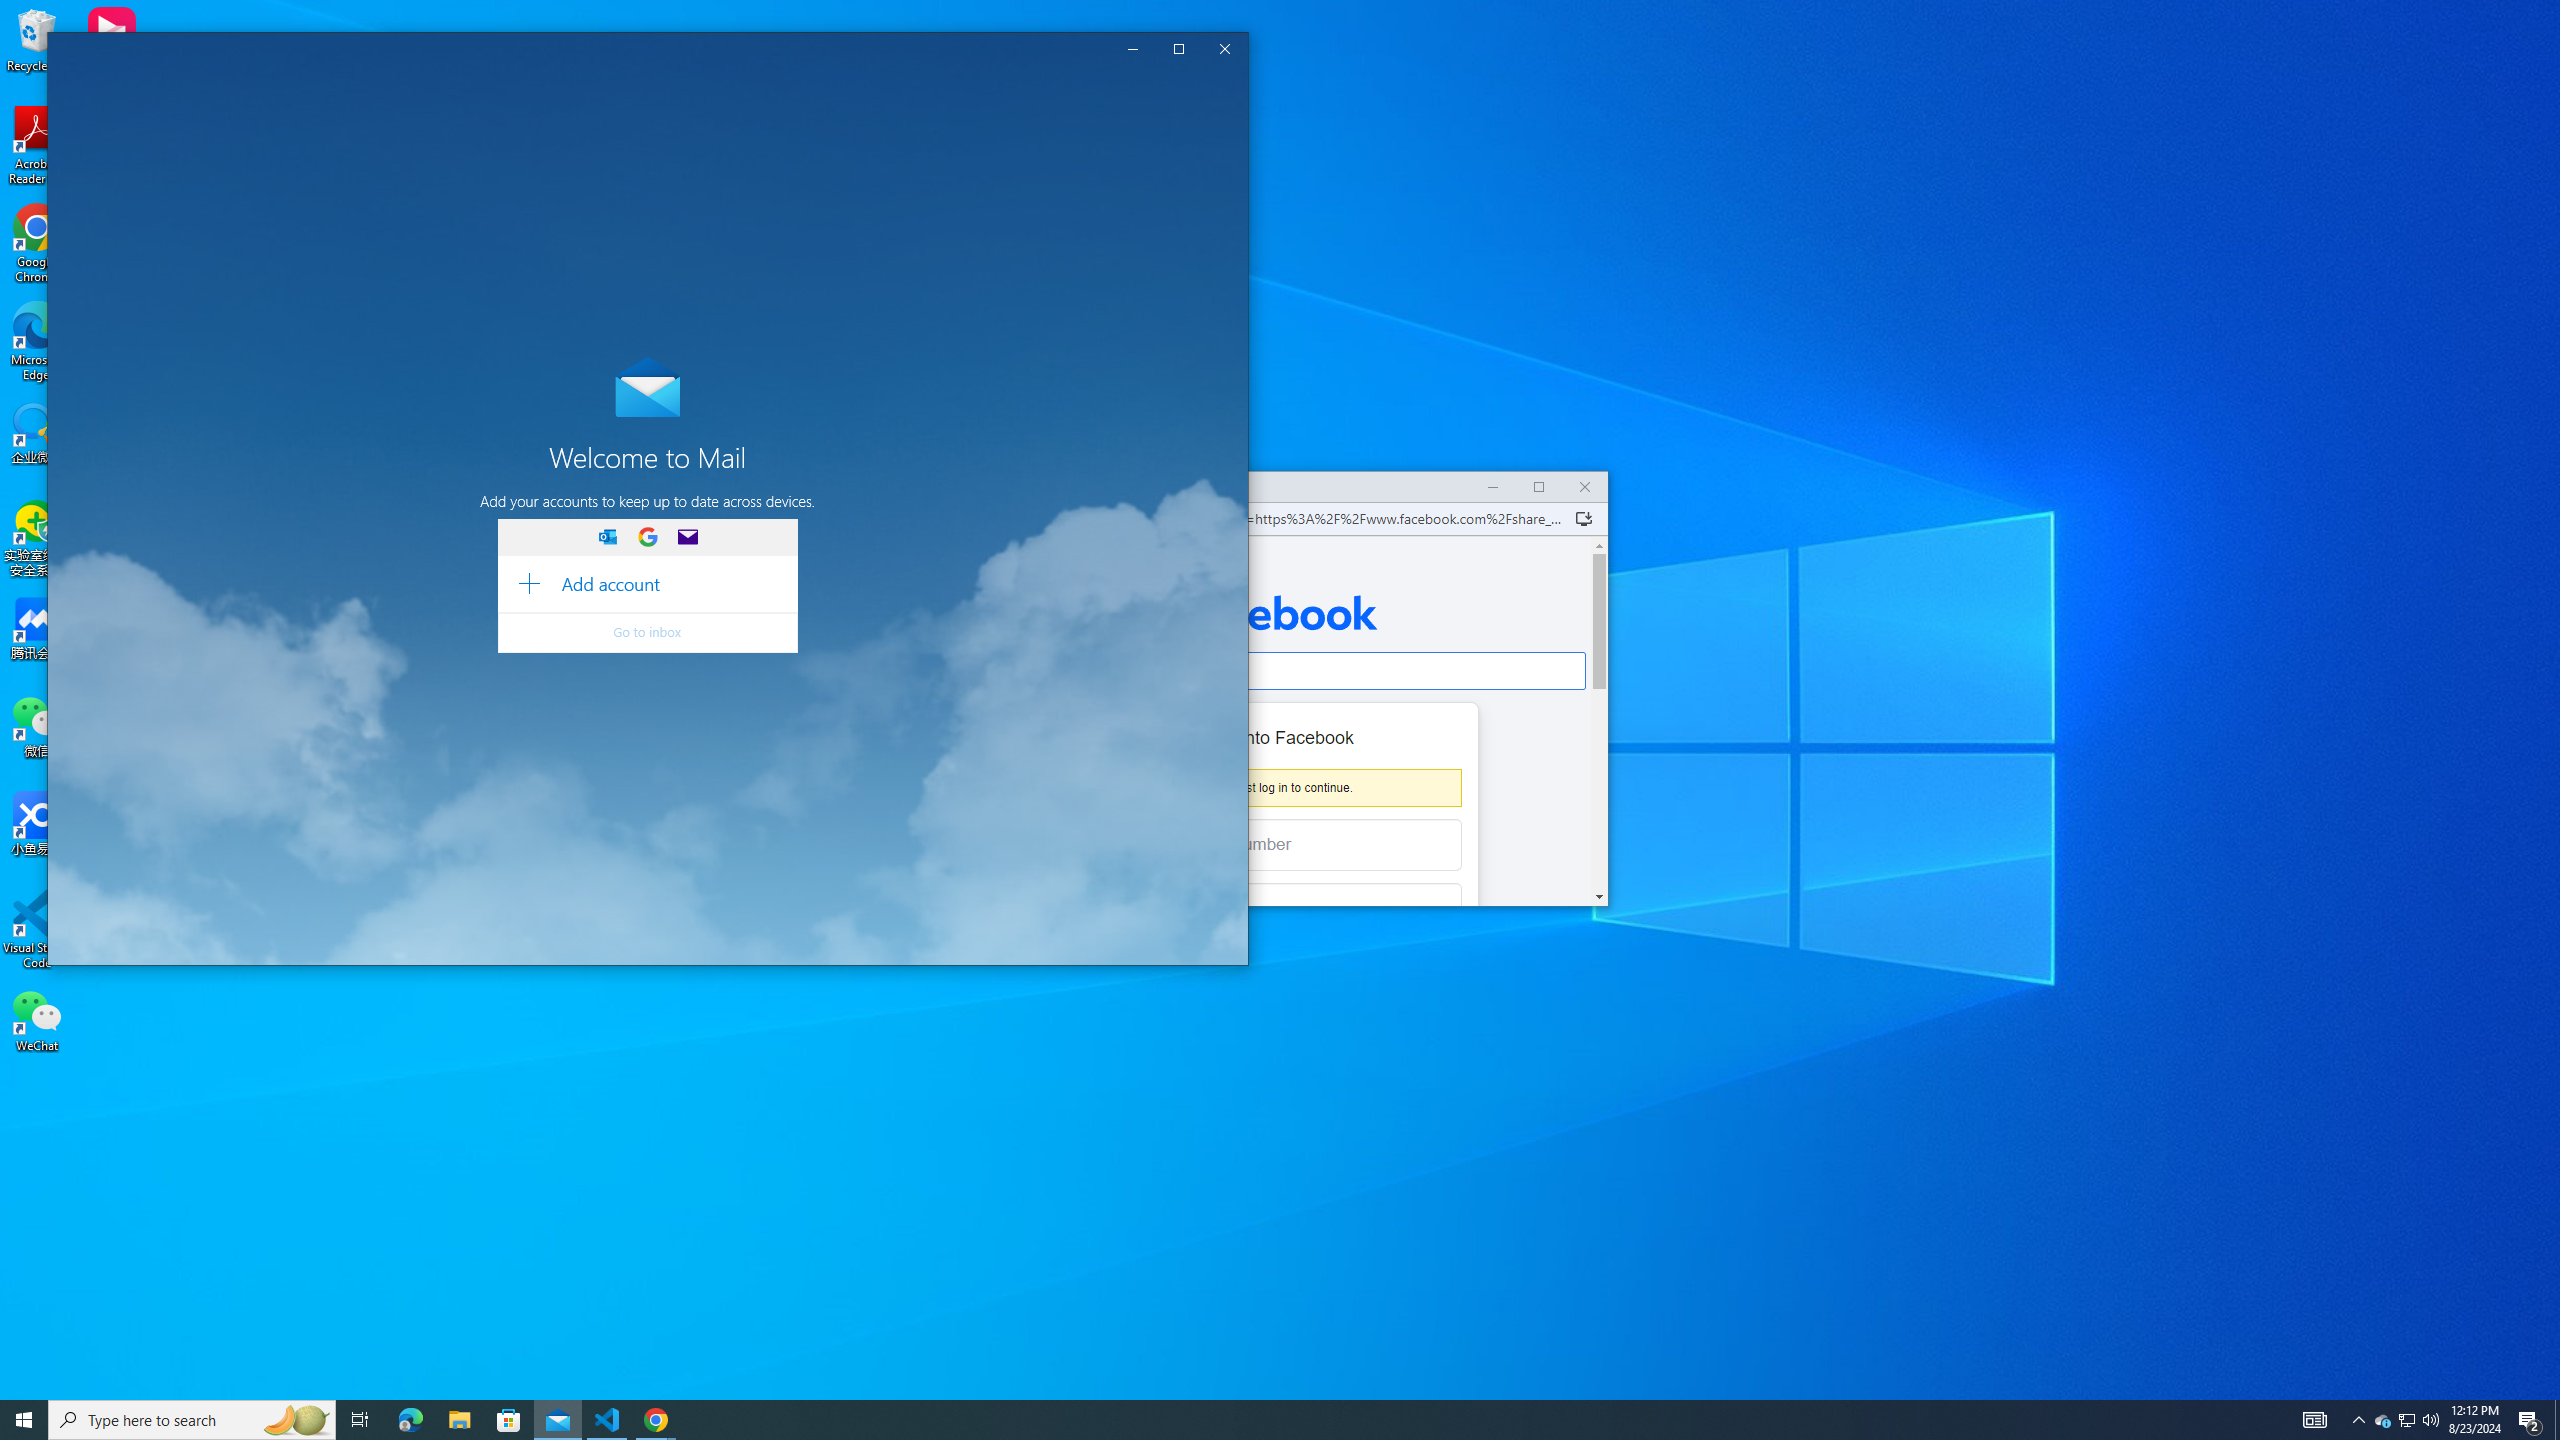 The image size is (2560, 1440). What do you see at coordinates (178, 402) in the screenshot?
I see `Action Center, 2 new notifications` at bounding box center [178, 402].